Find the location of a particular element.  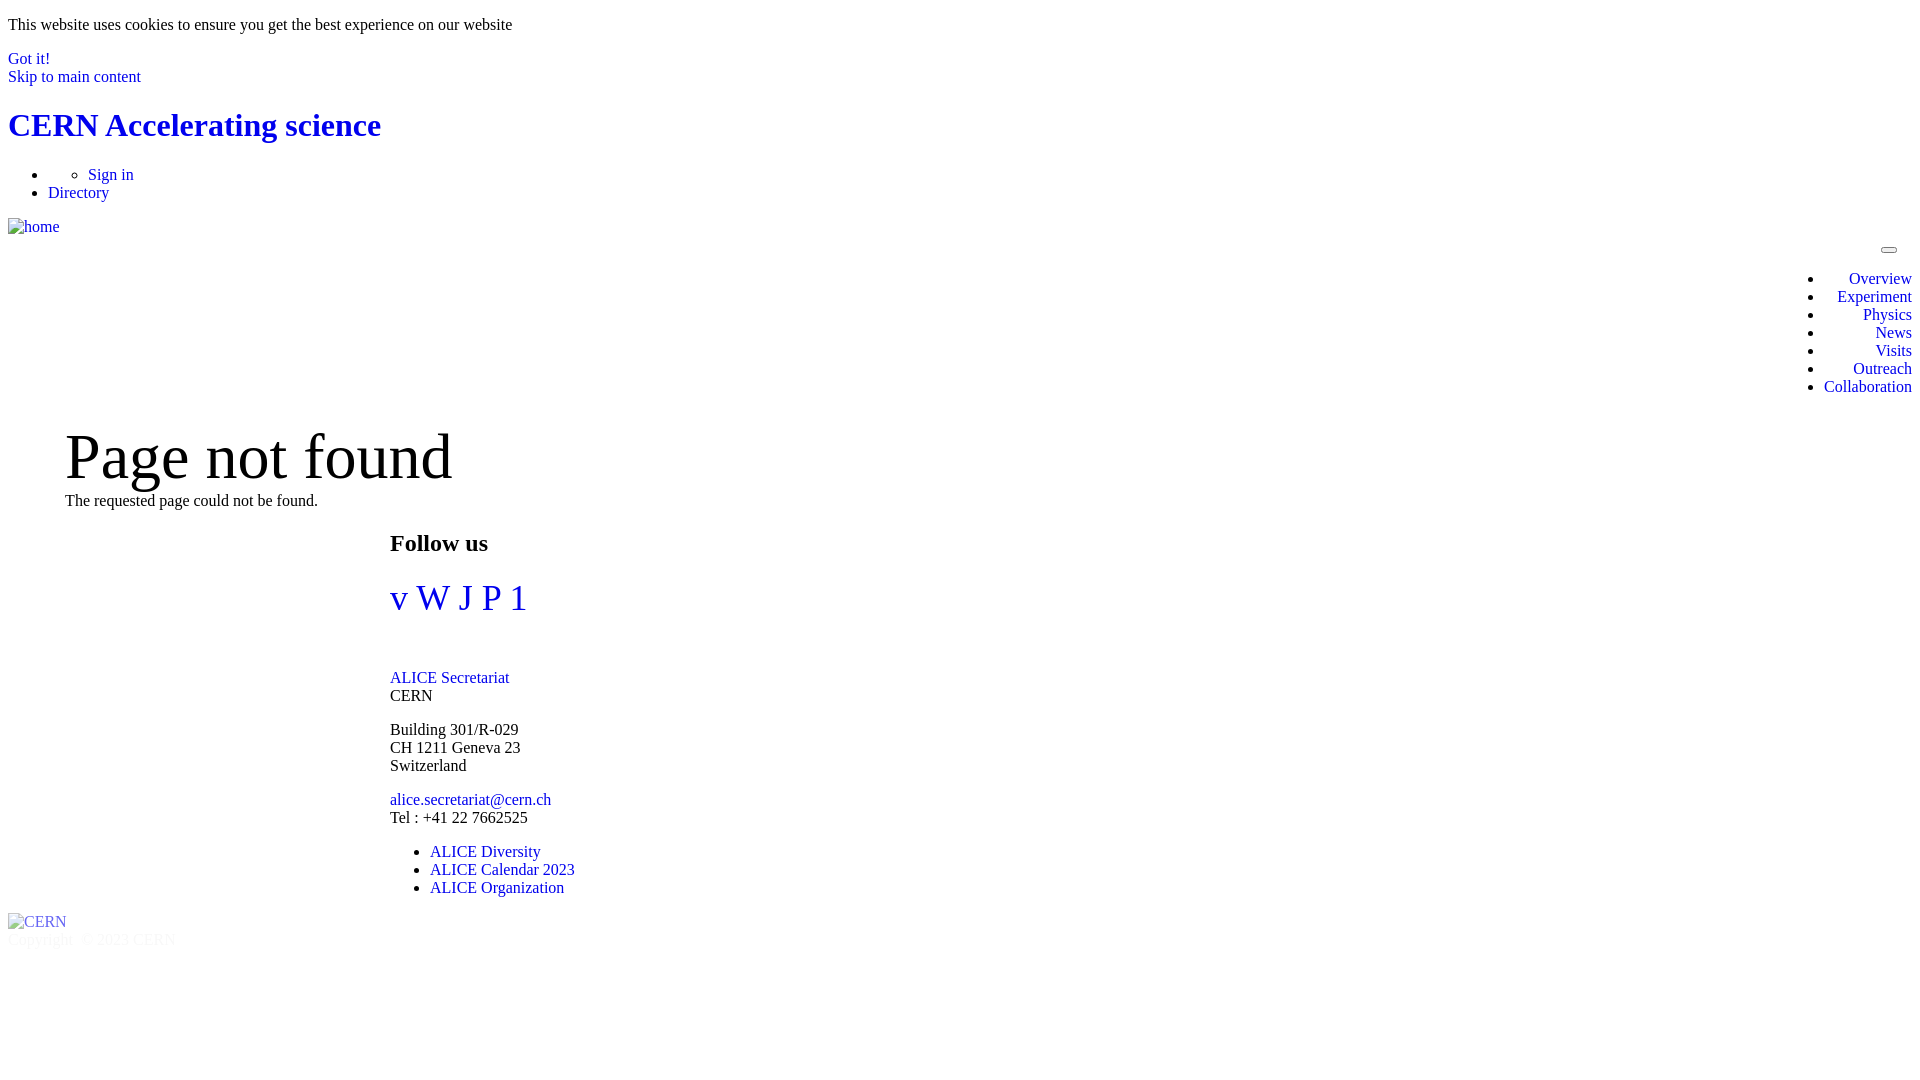

Home is located at coordinates (34, 226).